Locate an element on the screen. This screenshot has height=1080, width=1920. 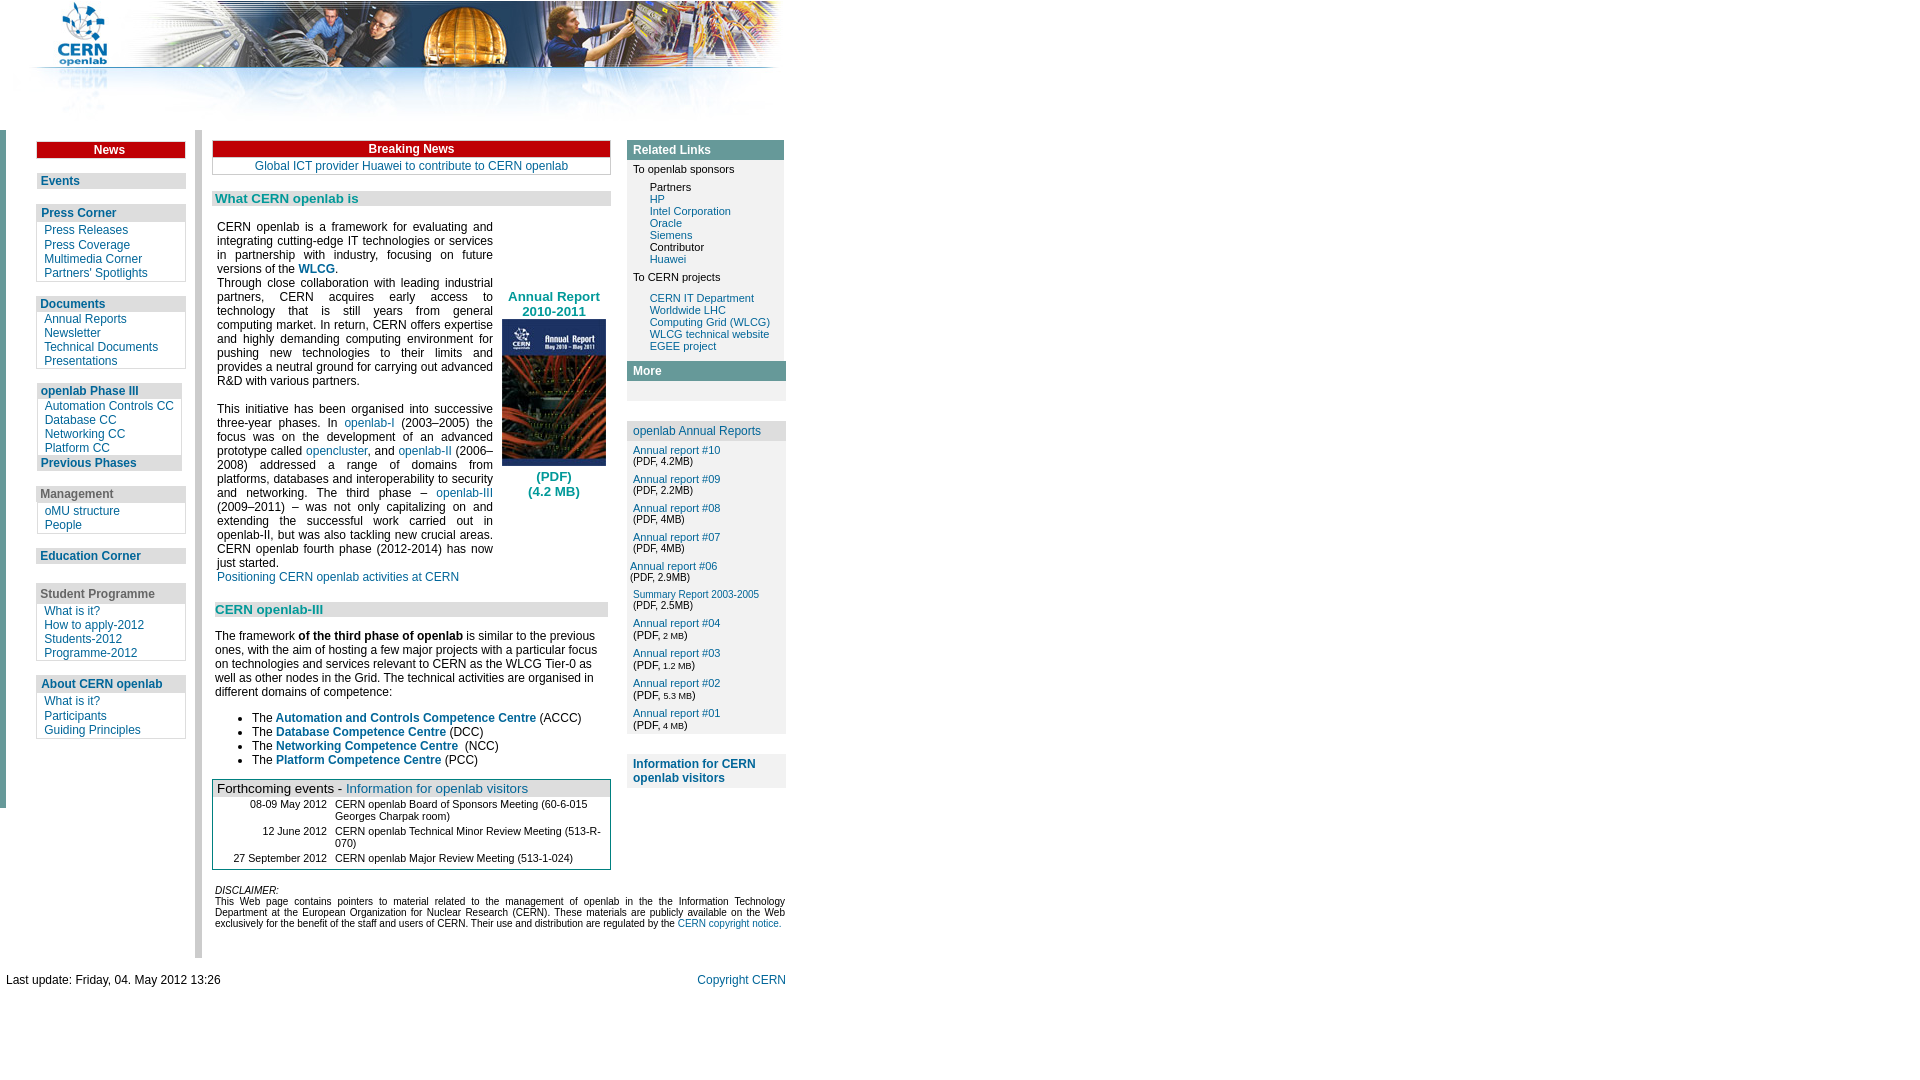
Information for openlab visitors is located at coordinates (437, 789).